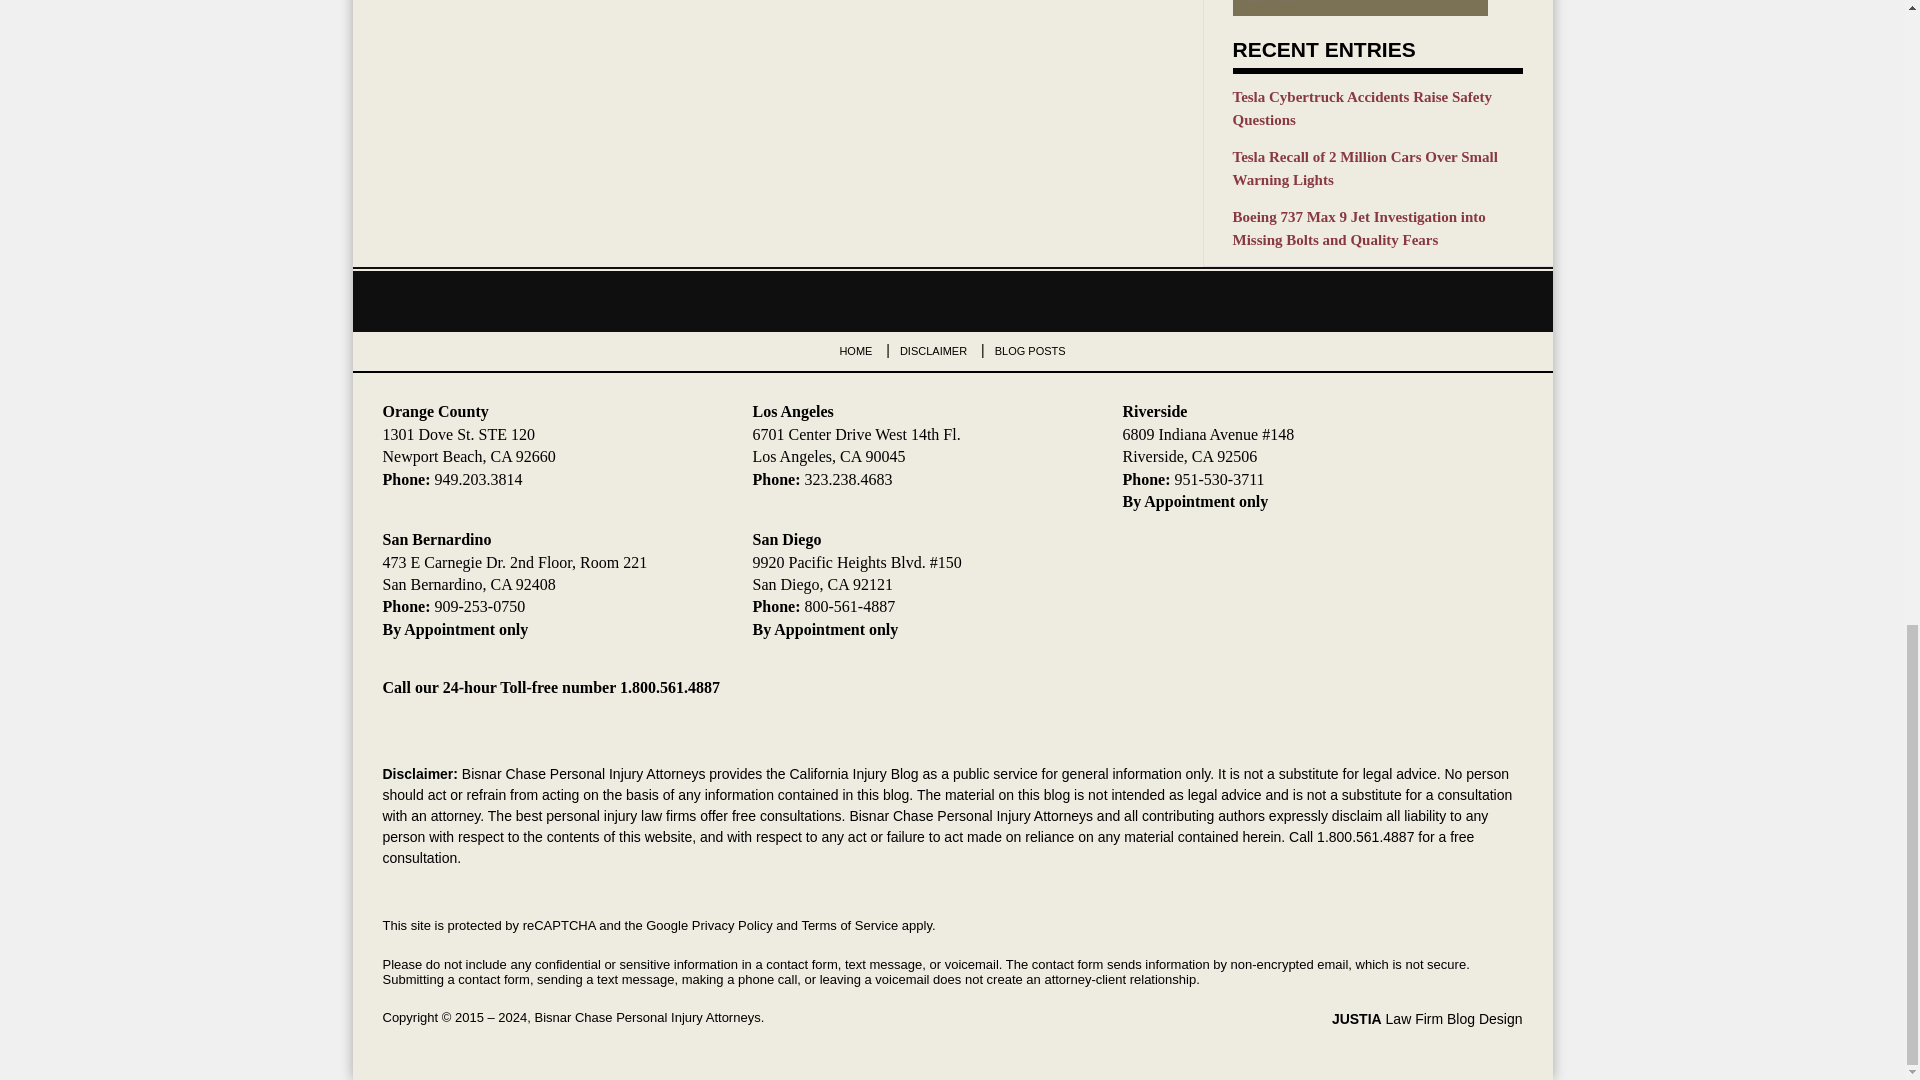 The width and height of the screenshot is (1920, 1080). I want to click on Tesla Cybertruck Accidents Raise Safety Questions, so click(1377, 108).